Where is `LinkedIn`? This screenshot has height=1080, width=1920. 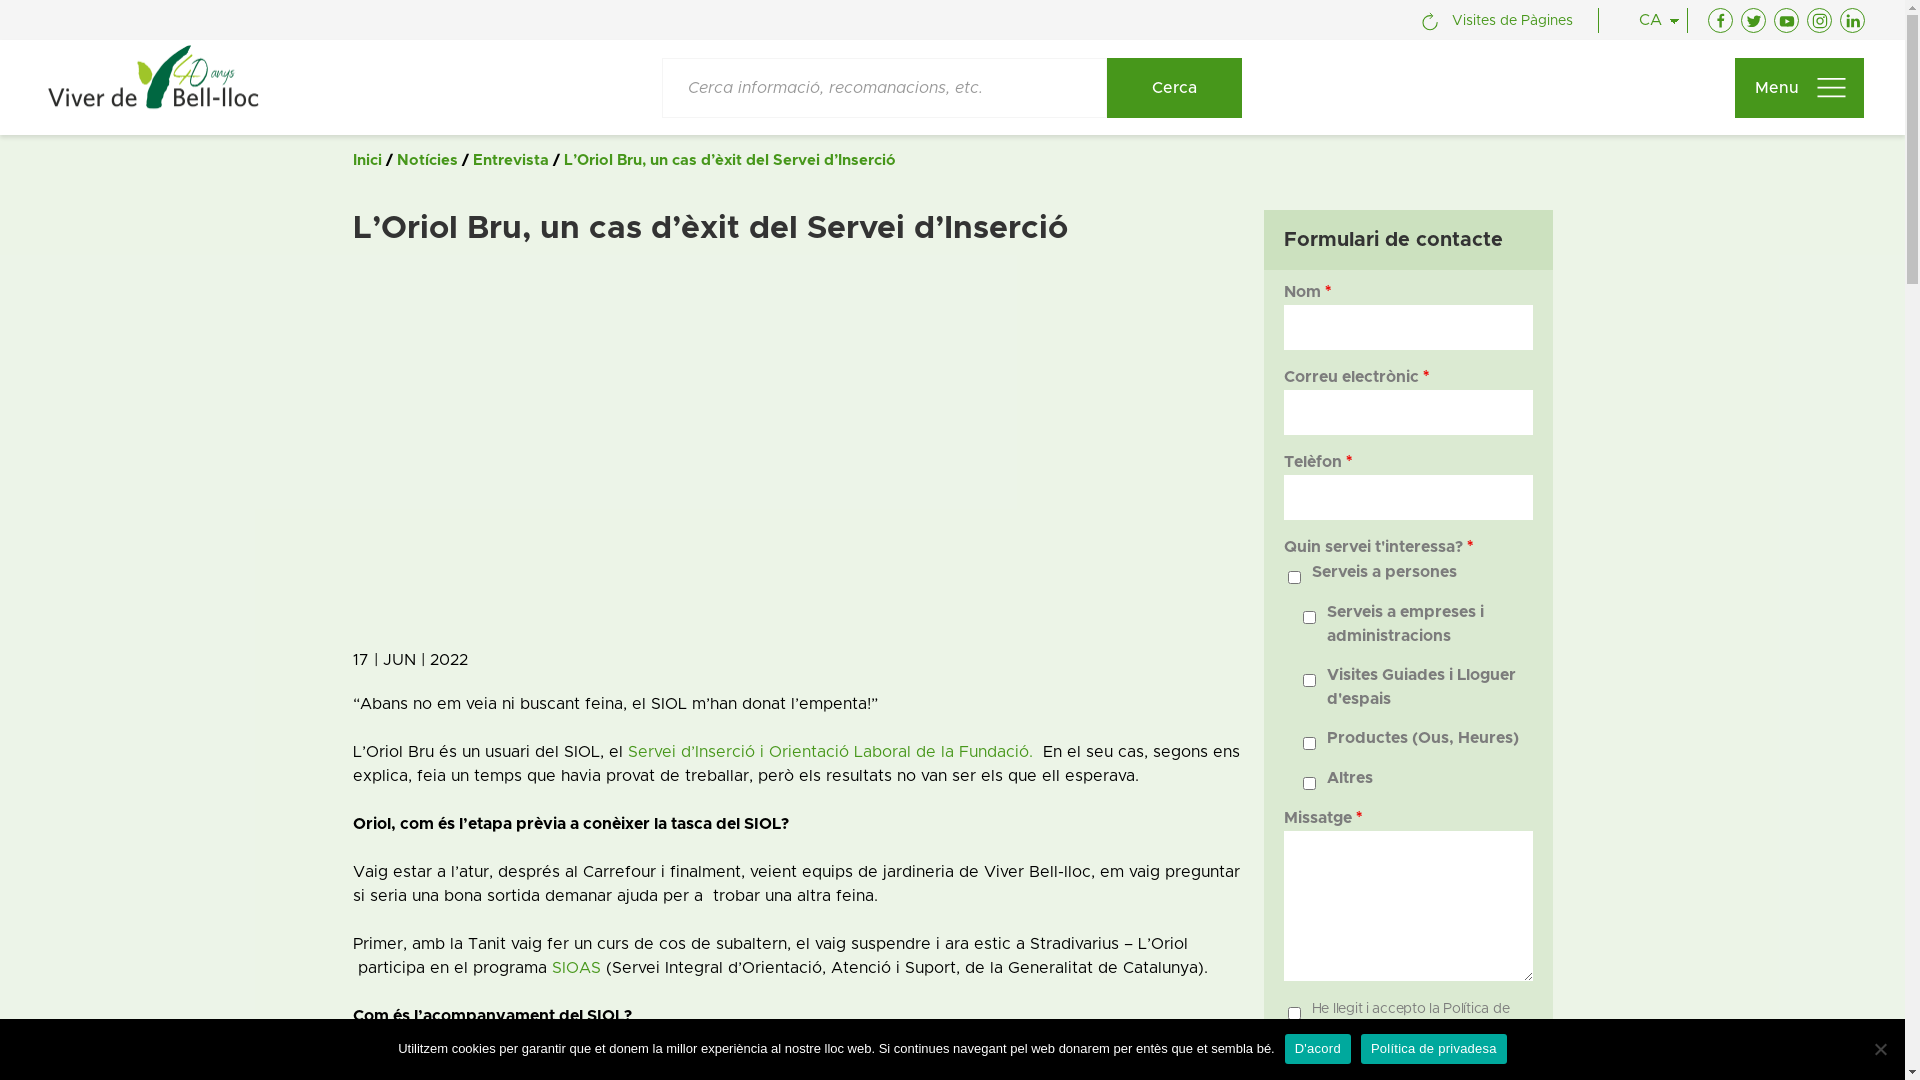
LinkedIn is located at coordinates (1852, 20).